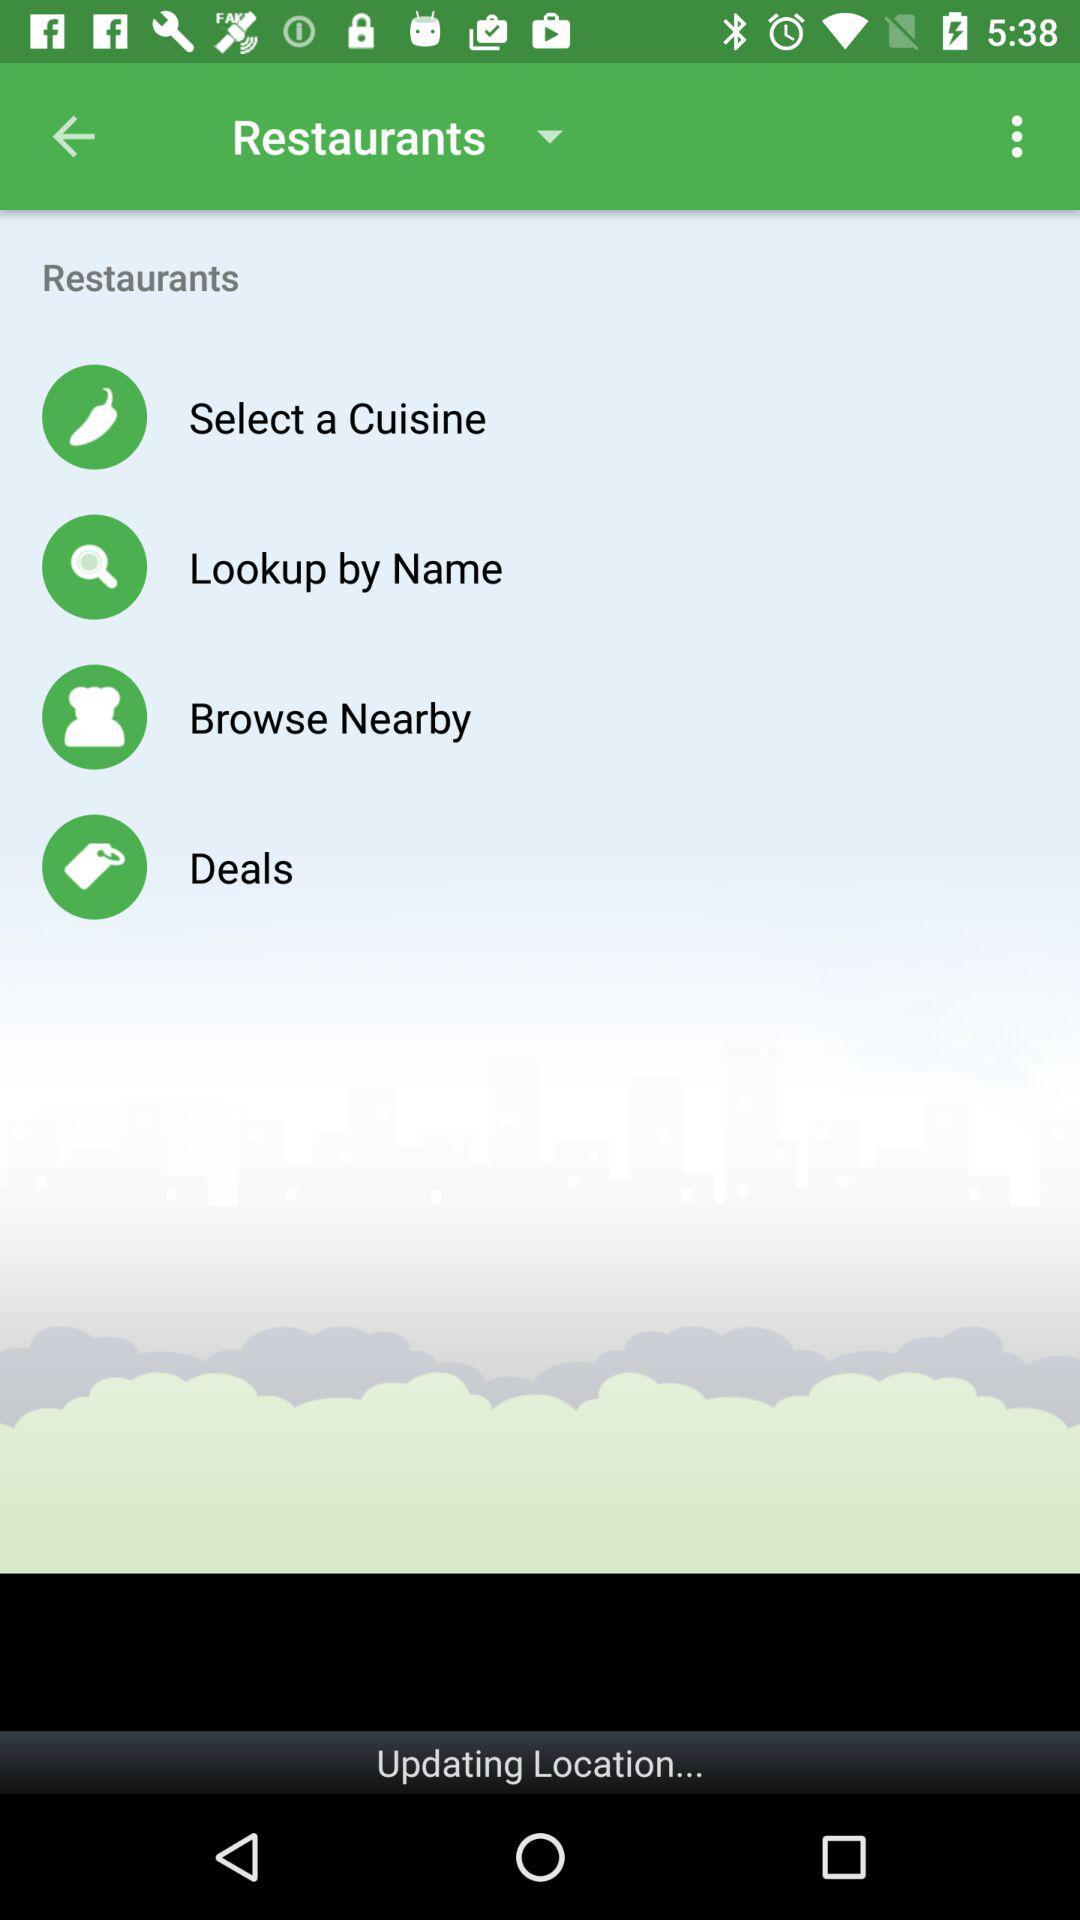  Describe the element at coordinates (337, 416) in the screenshot. I see `press the icon above the lookup by name icon` at that location.